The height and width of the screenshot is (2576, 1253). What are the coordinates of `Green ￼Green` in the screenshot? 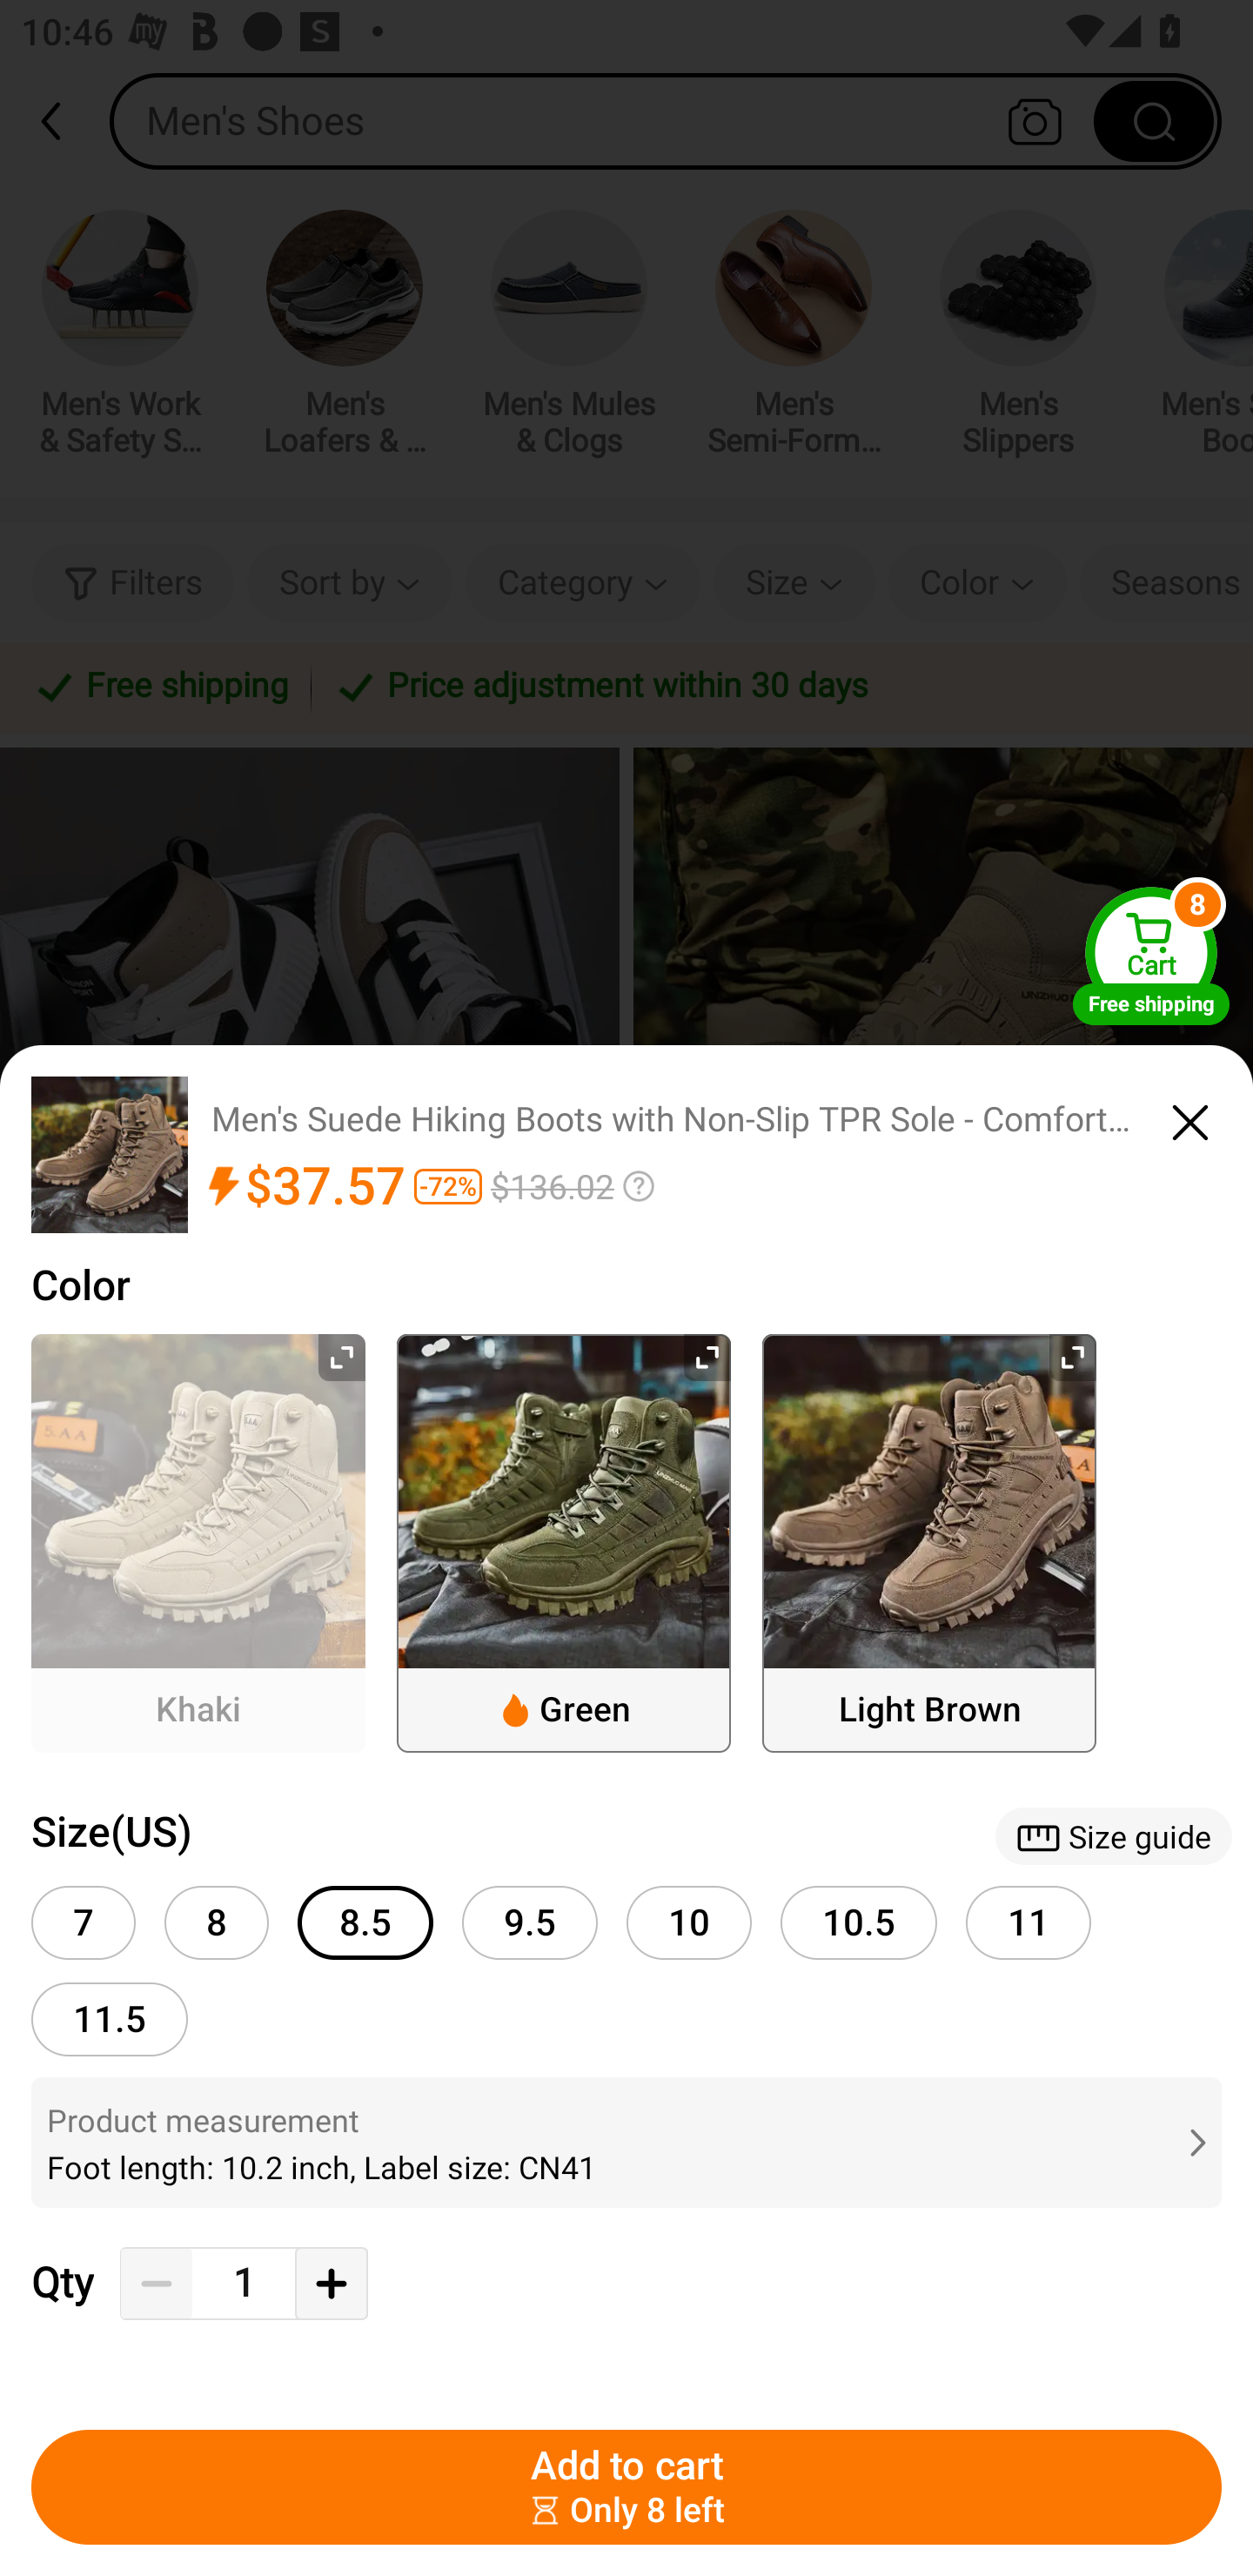 It's located at (564, 1542).